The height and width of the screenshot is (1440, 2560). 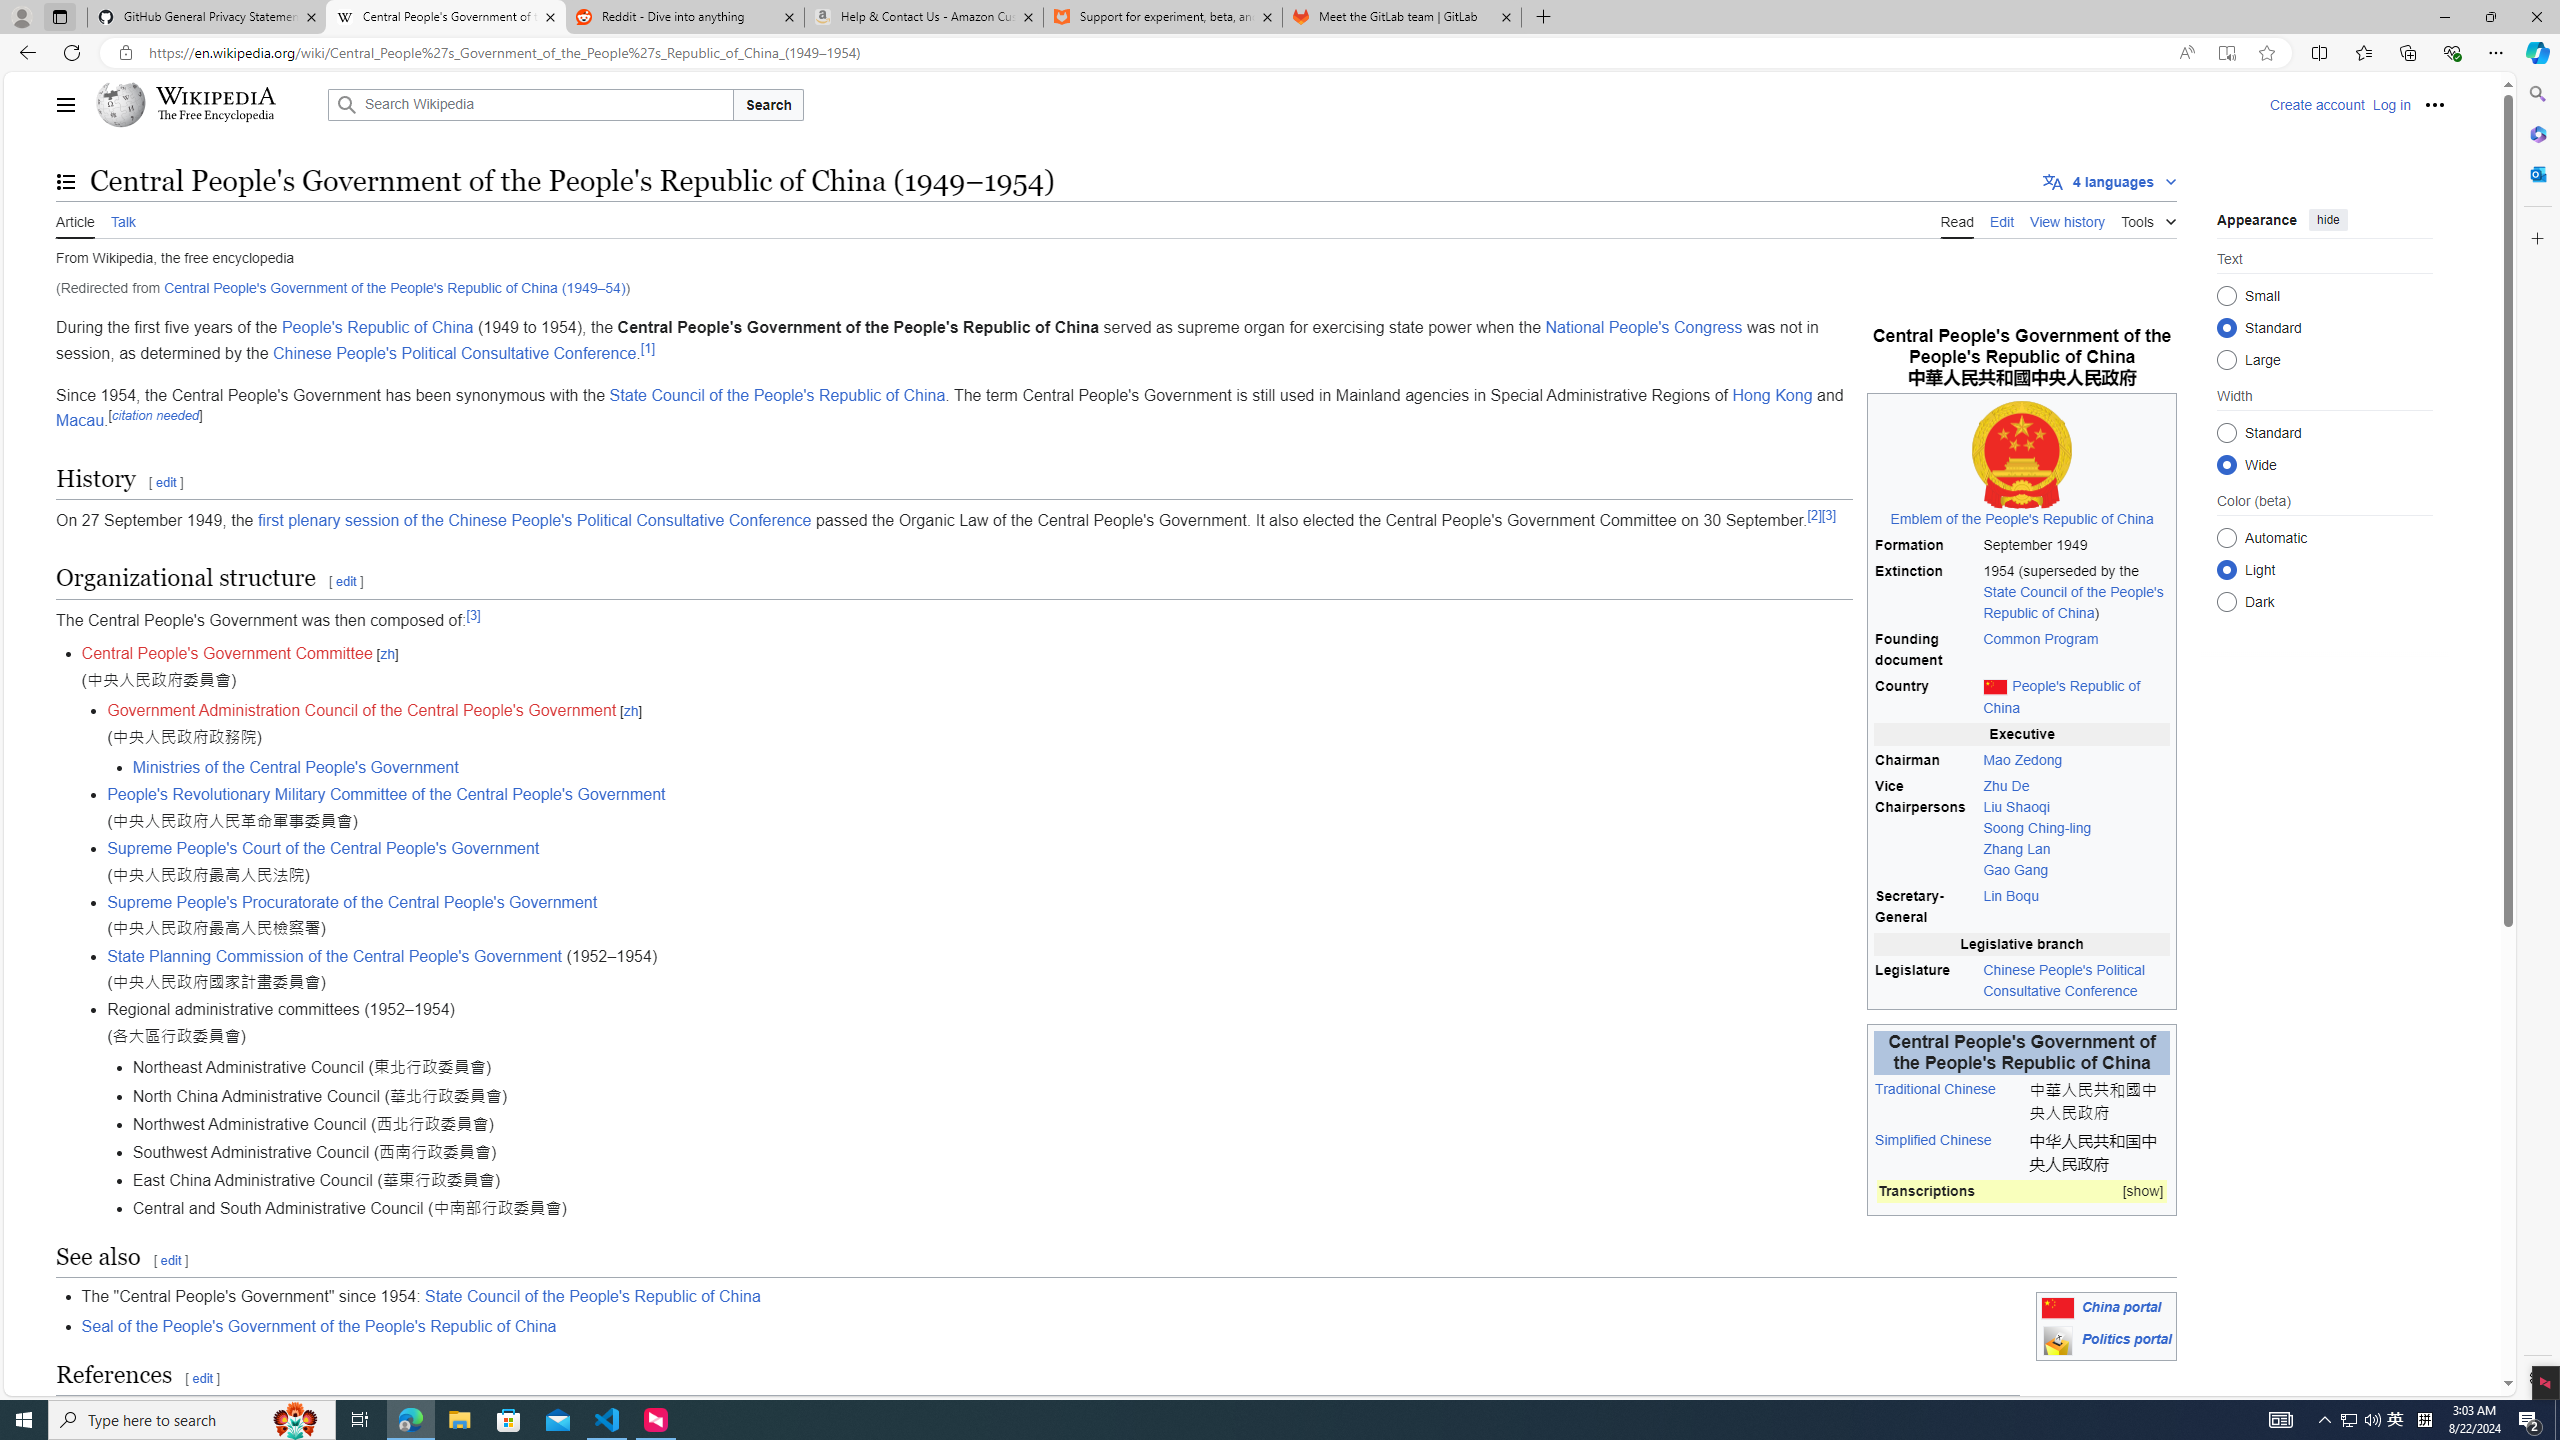 I want to click on Wikipedia The Free Encyclopedia, so click(x=207, y=104).